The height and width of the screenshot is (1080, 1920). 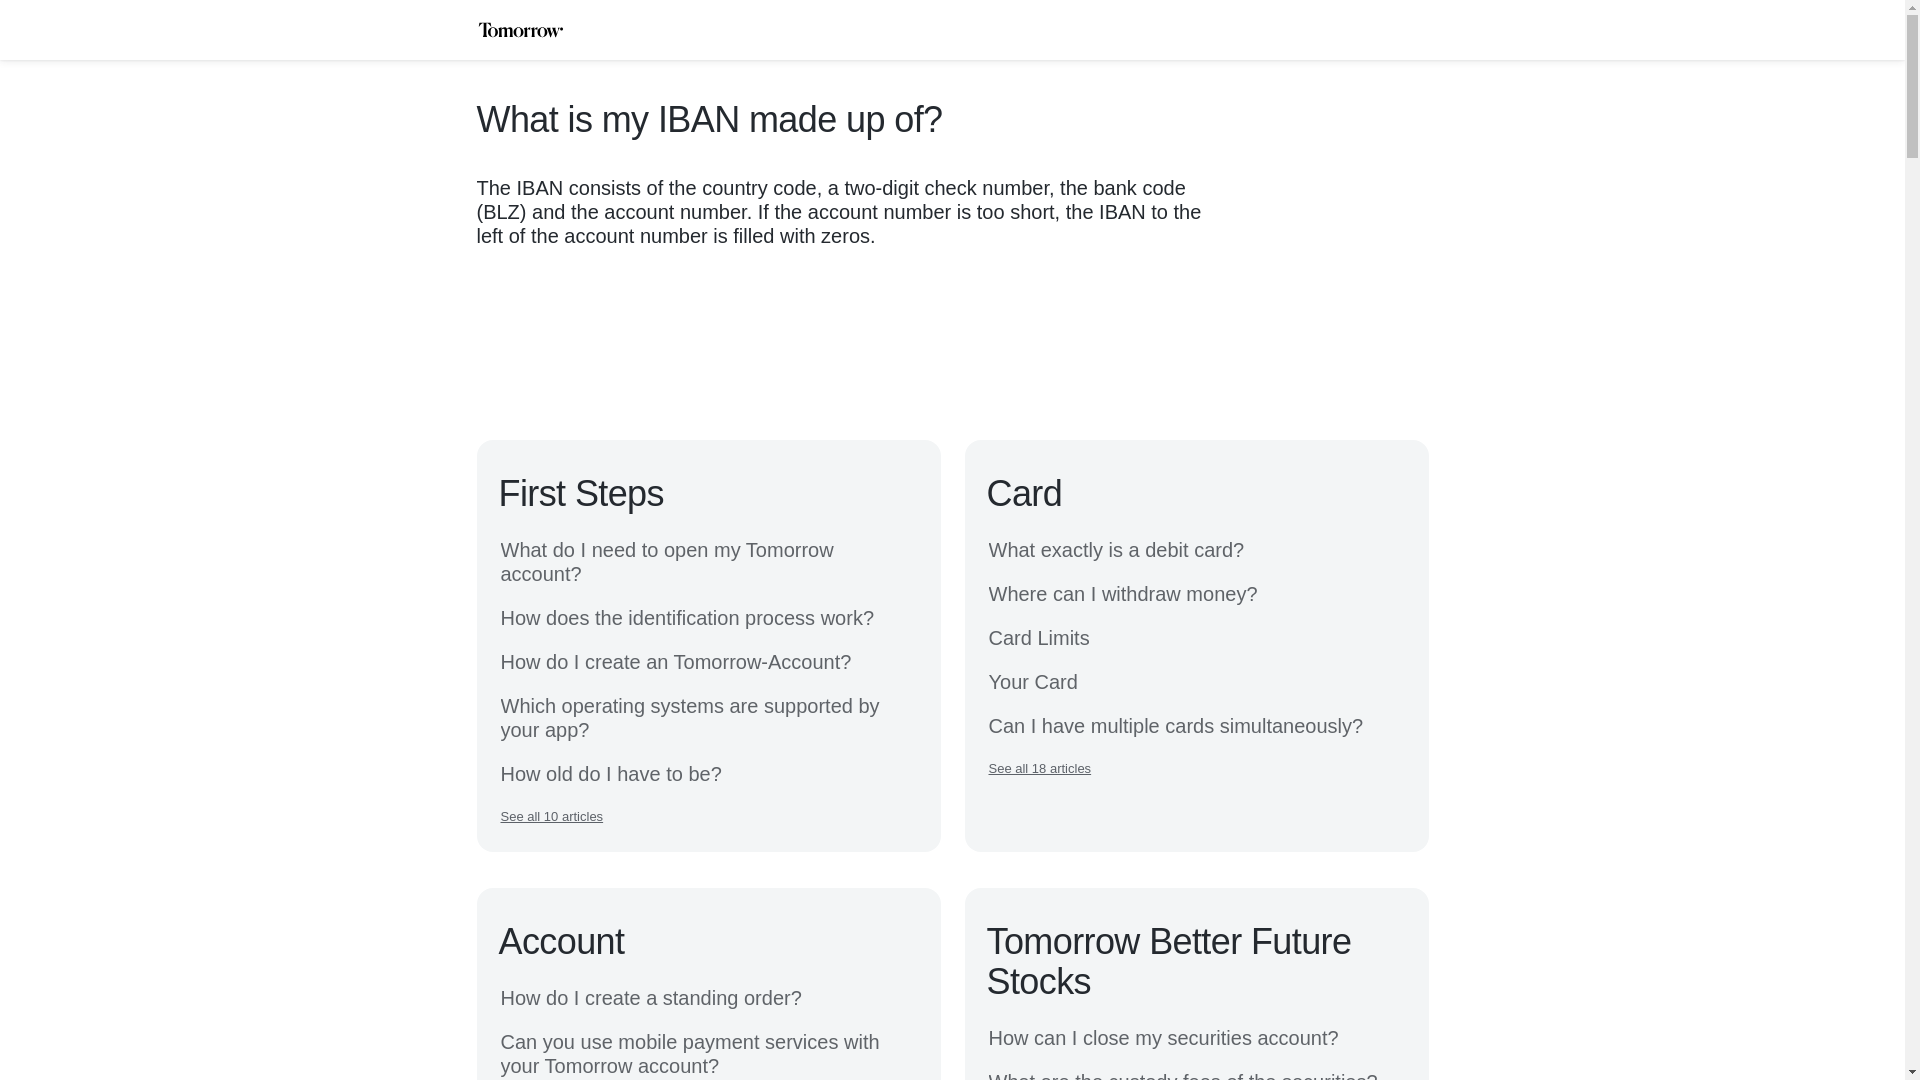 I want to click on Account, so click(x=560, y=942).